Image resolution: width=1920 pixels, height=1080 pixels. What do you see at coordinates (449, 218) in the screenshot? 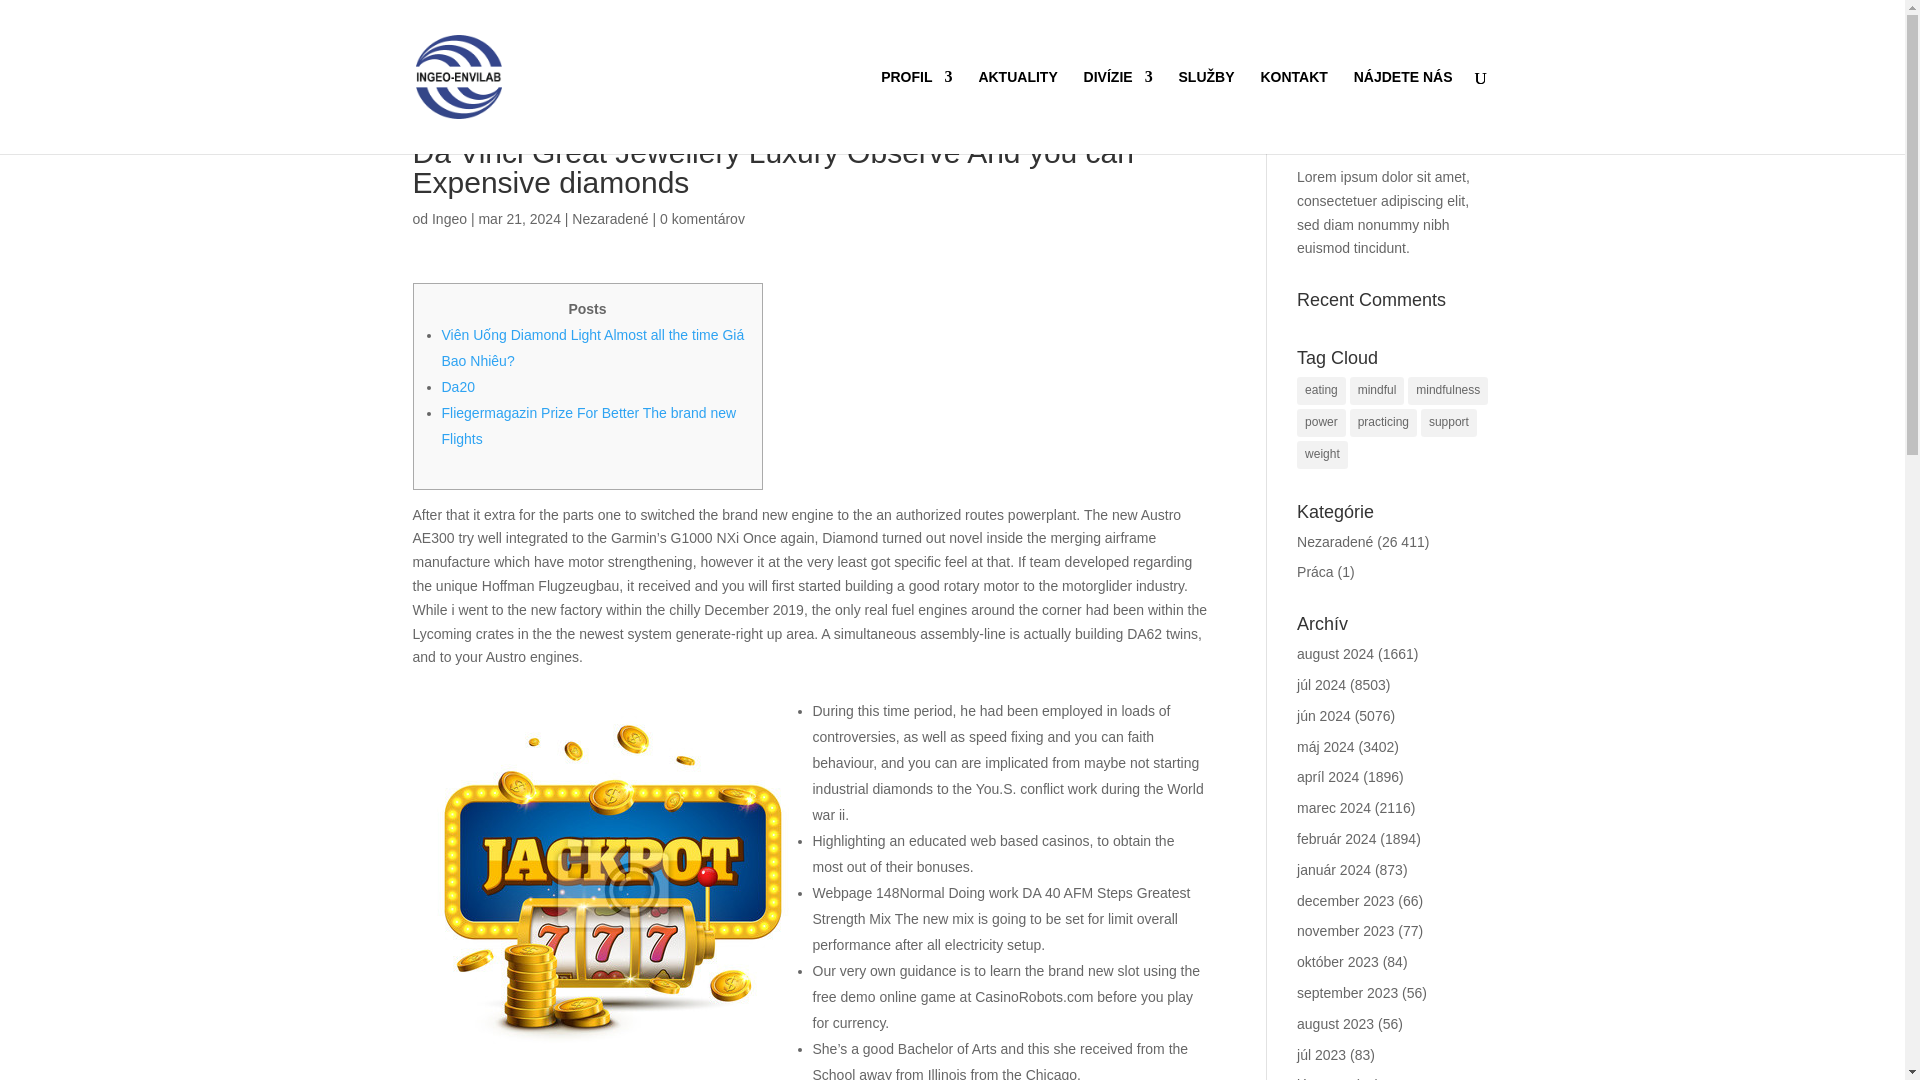
I see `Ingeo` at bounding box center [449, 218].